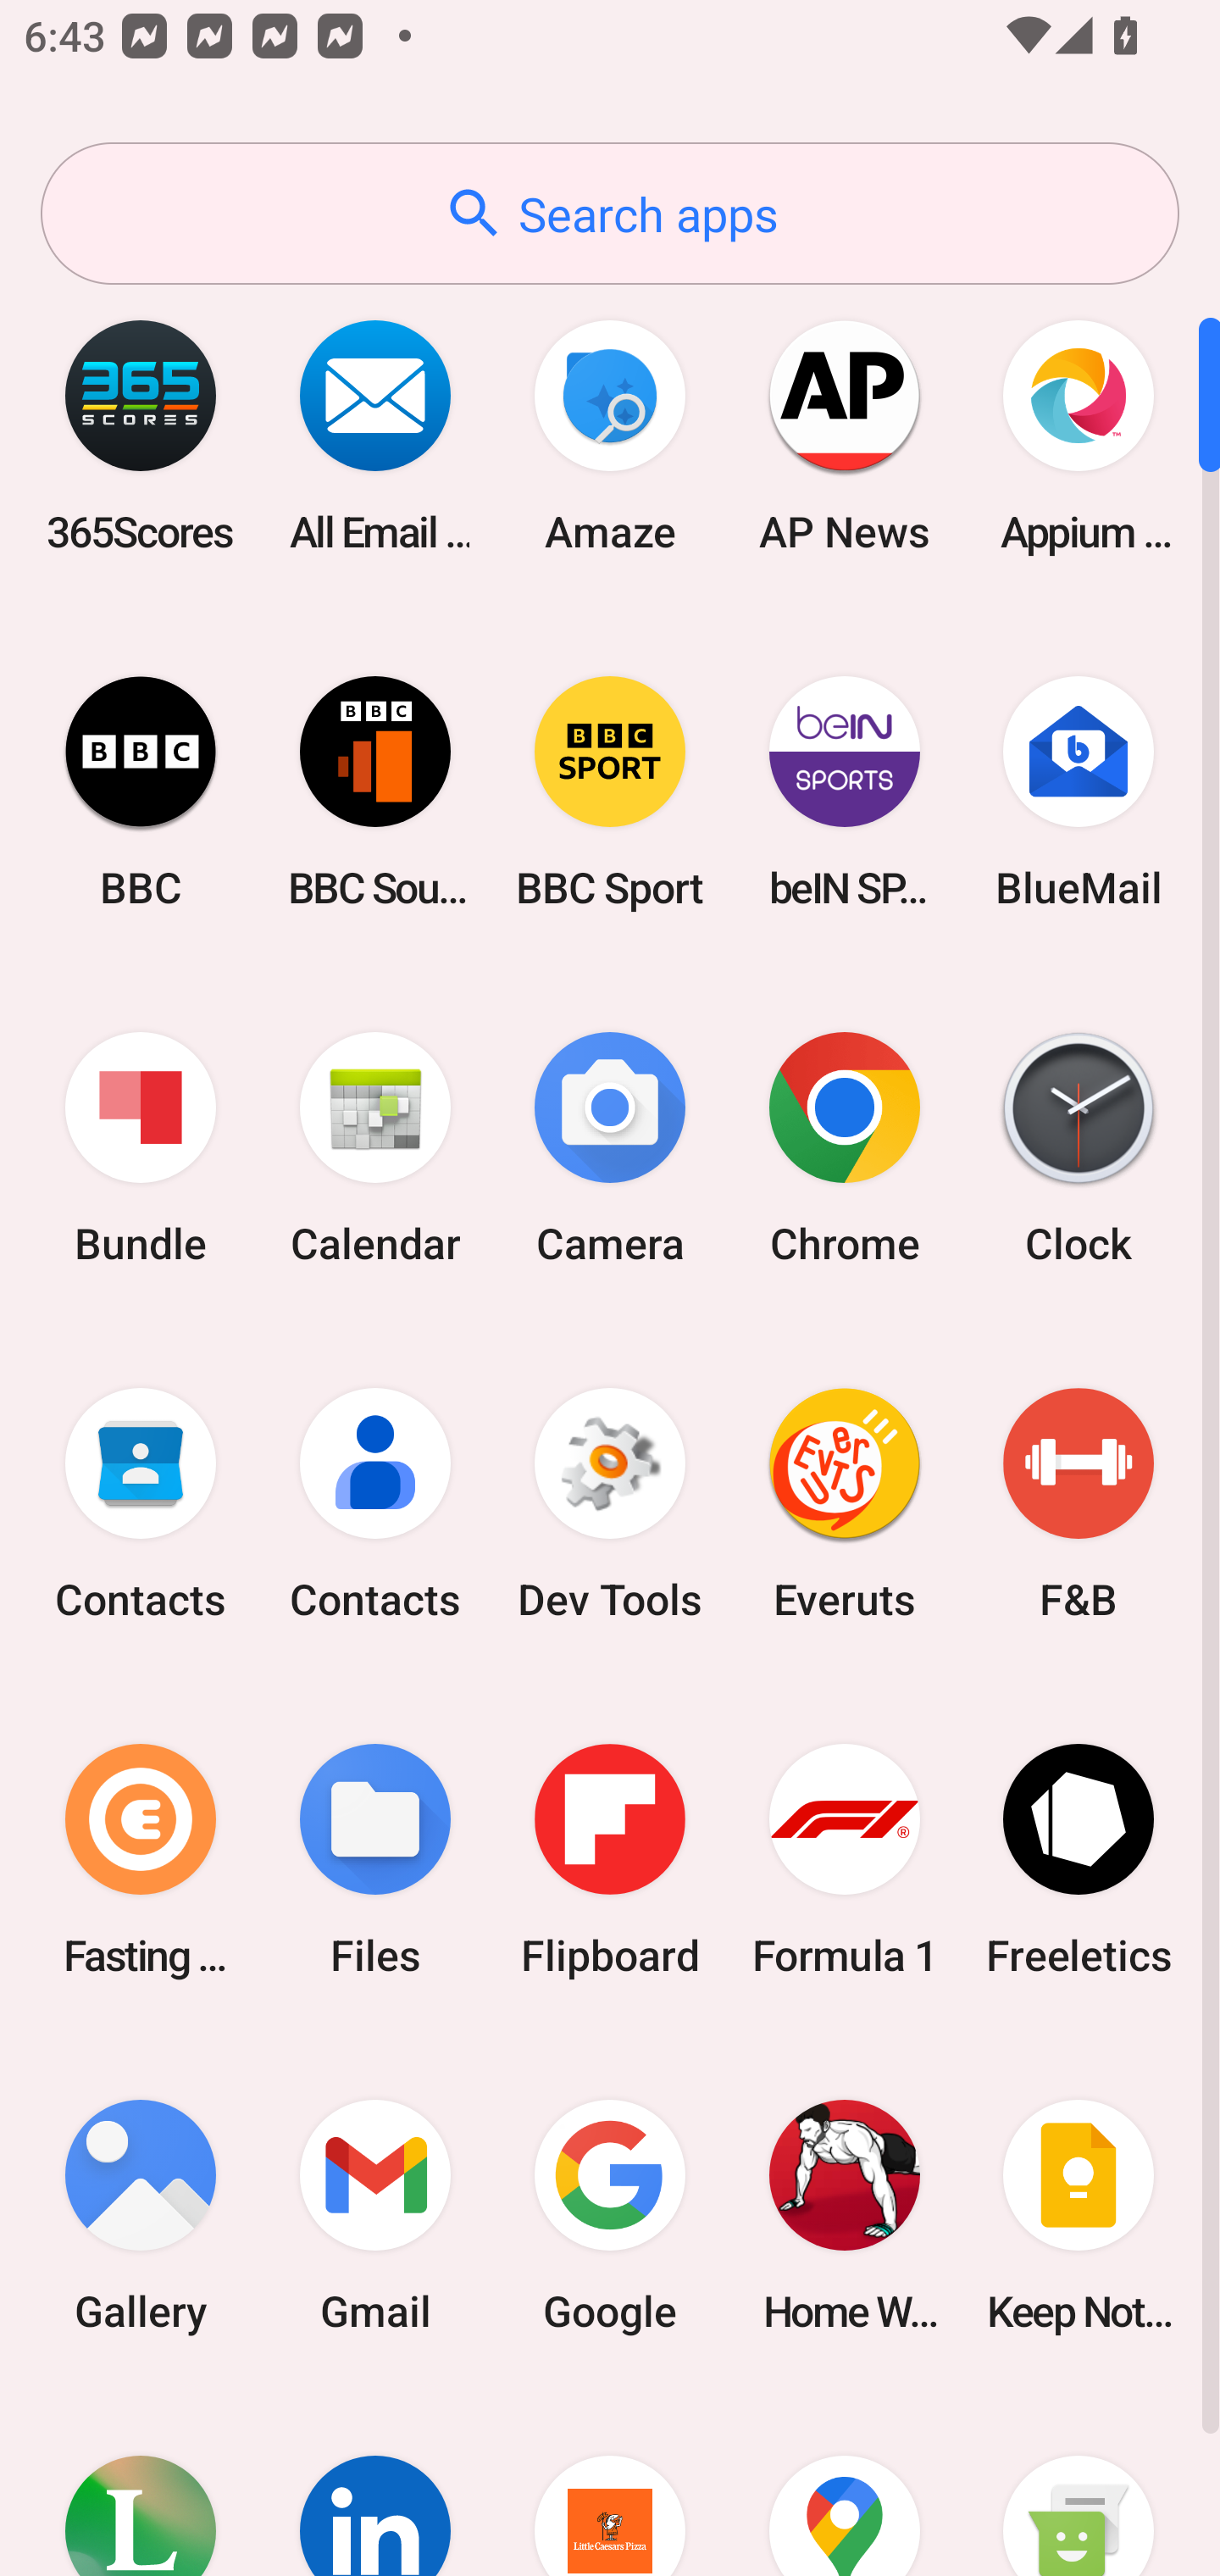  I want to click on Home Workout, so click(844, 2215).